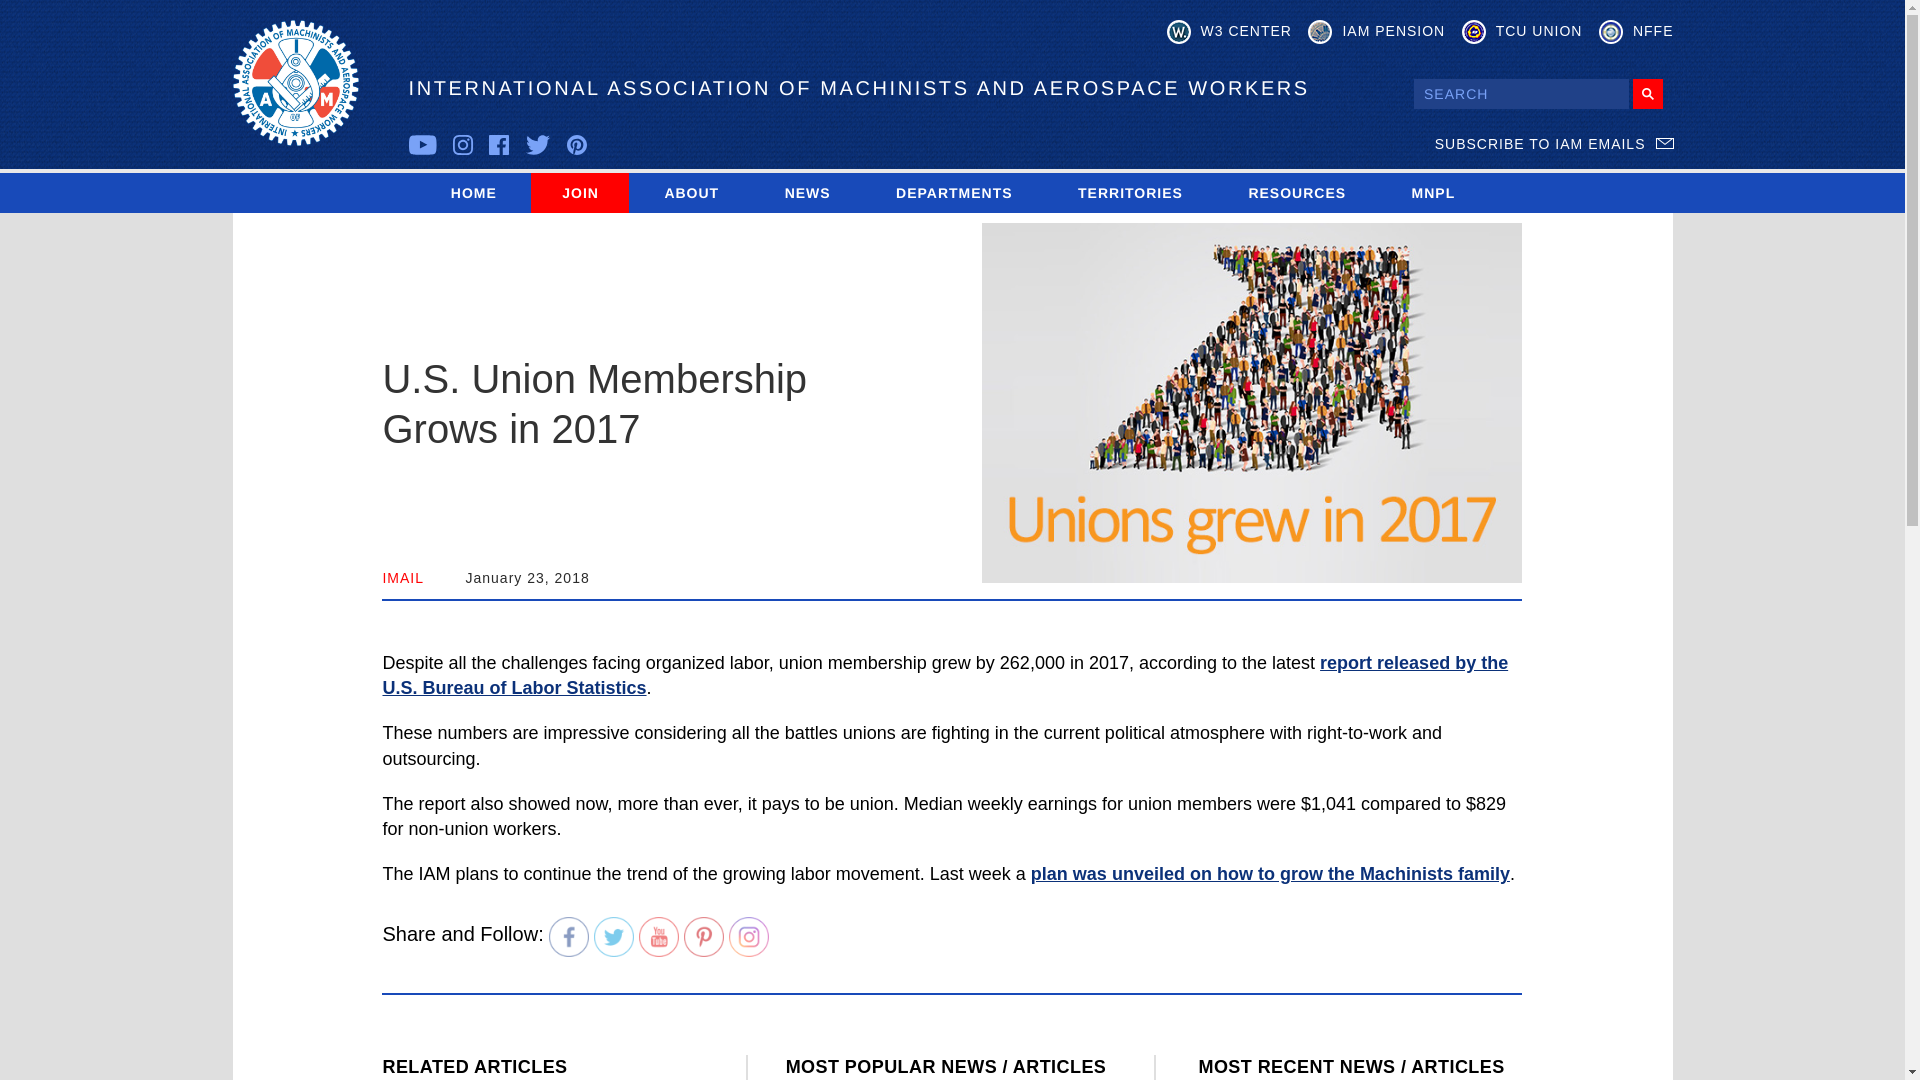 This screenshot has width=1920, height=1080. Describe the element at coordinates (473, 192) in the screenshot. I see `HOME` at that location.